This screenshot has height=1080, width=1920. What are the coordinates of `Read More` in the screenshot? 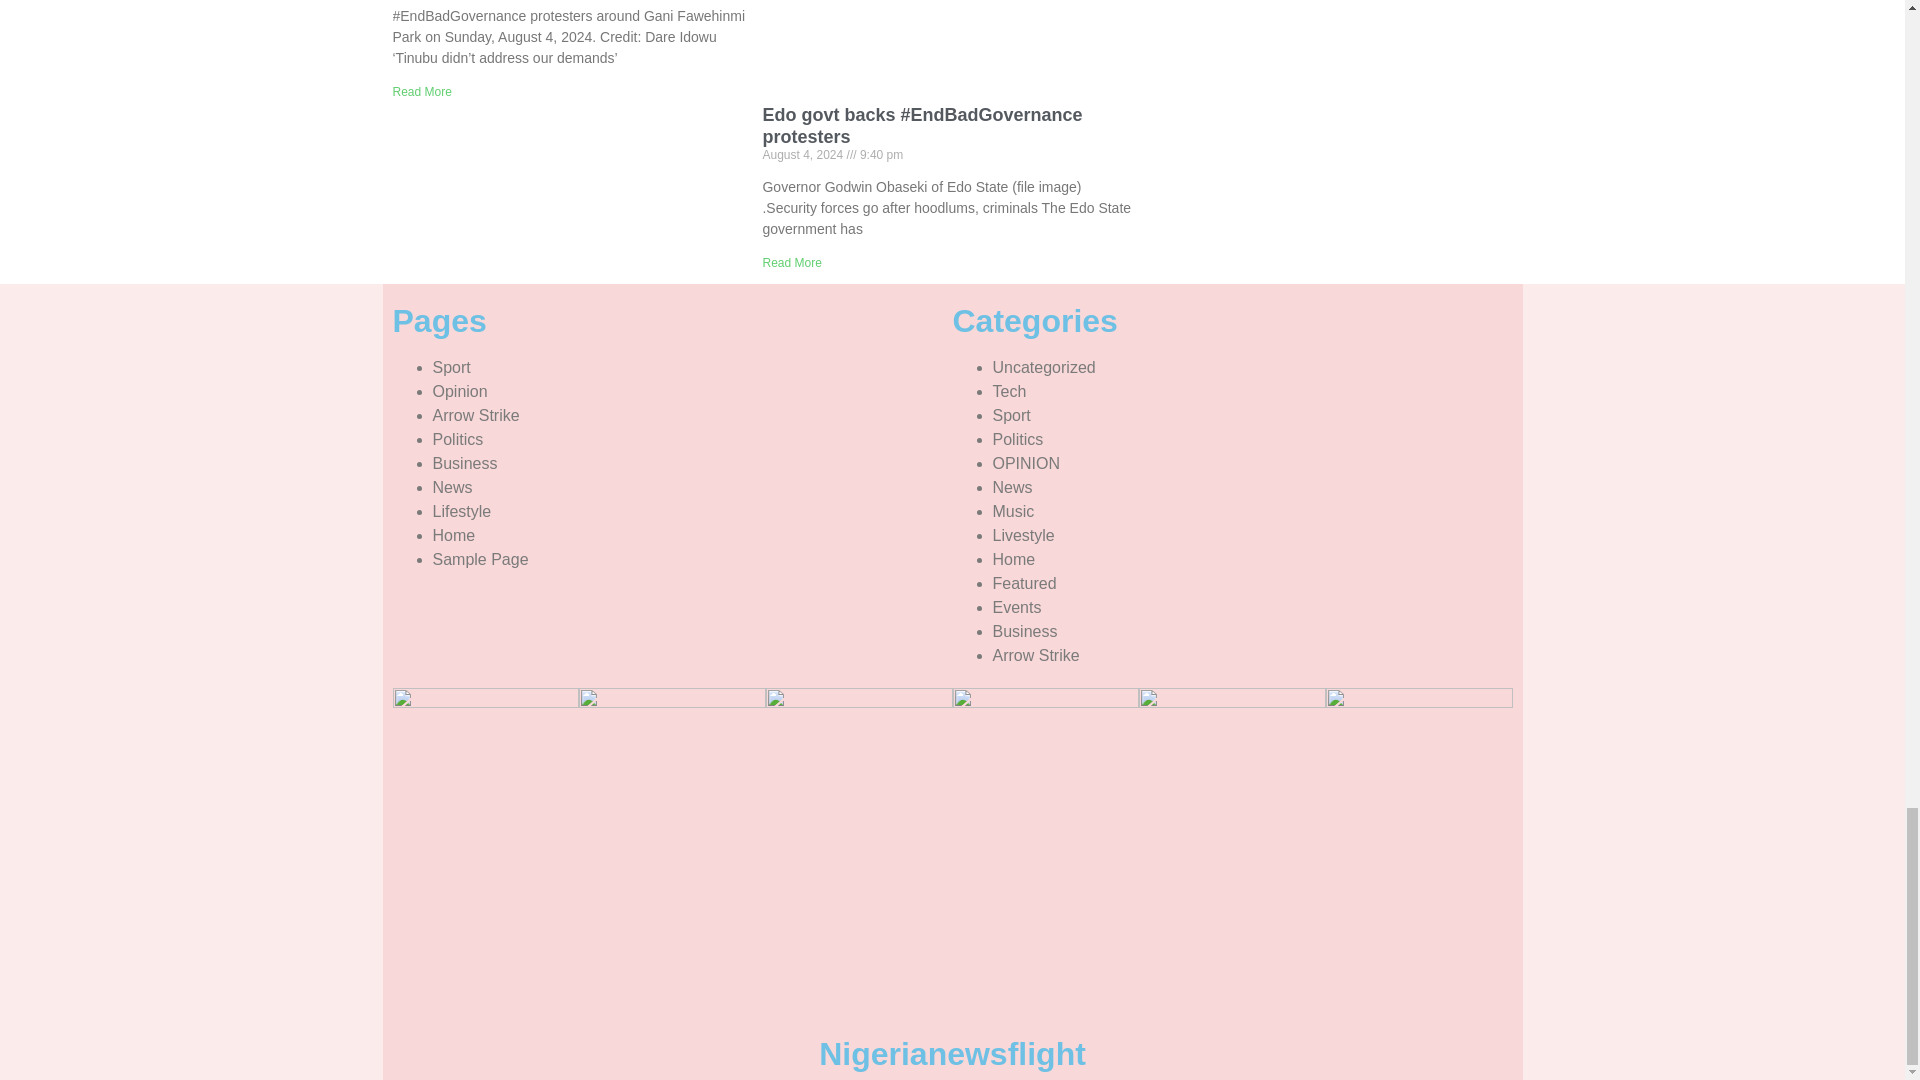 It's located at (421, 92).